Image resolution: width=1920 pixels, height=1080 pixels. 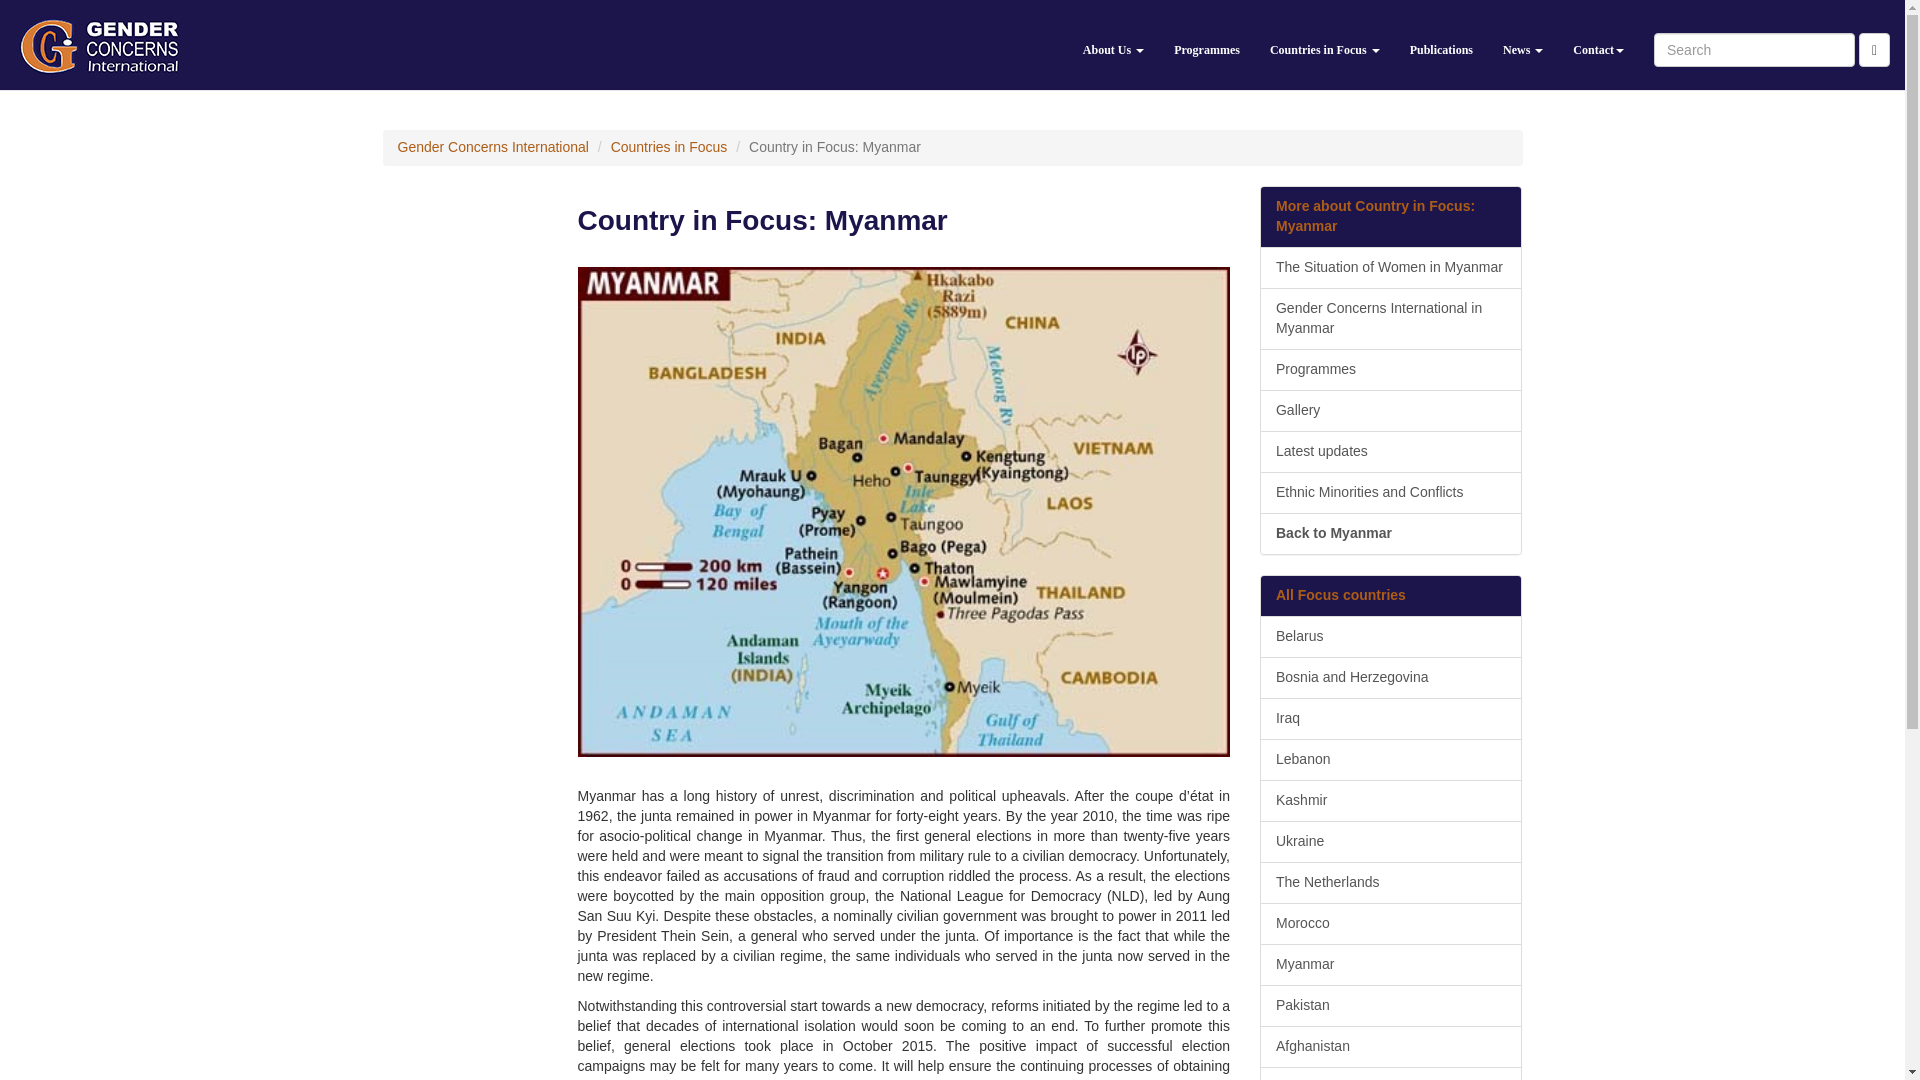 I want to click on Countries in Focus, so click(x=1325, y=44).